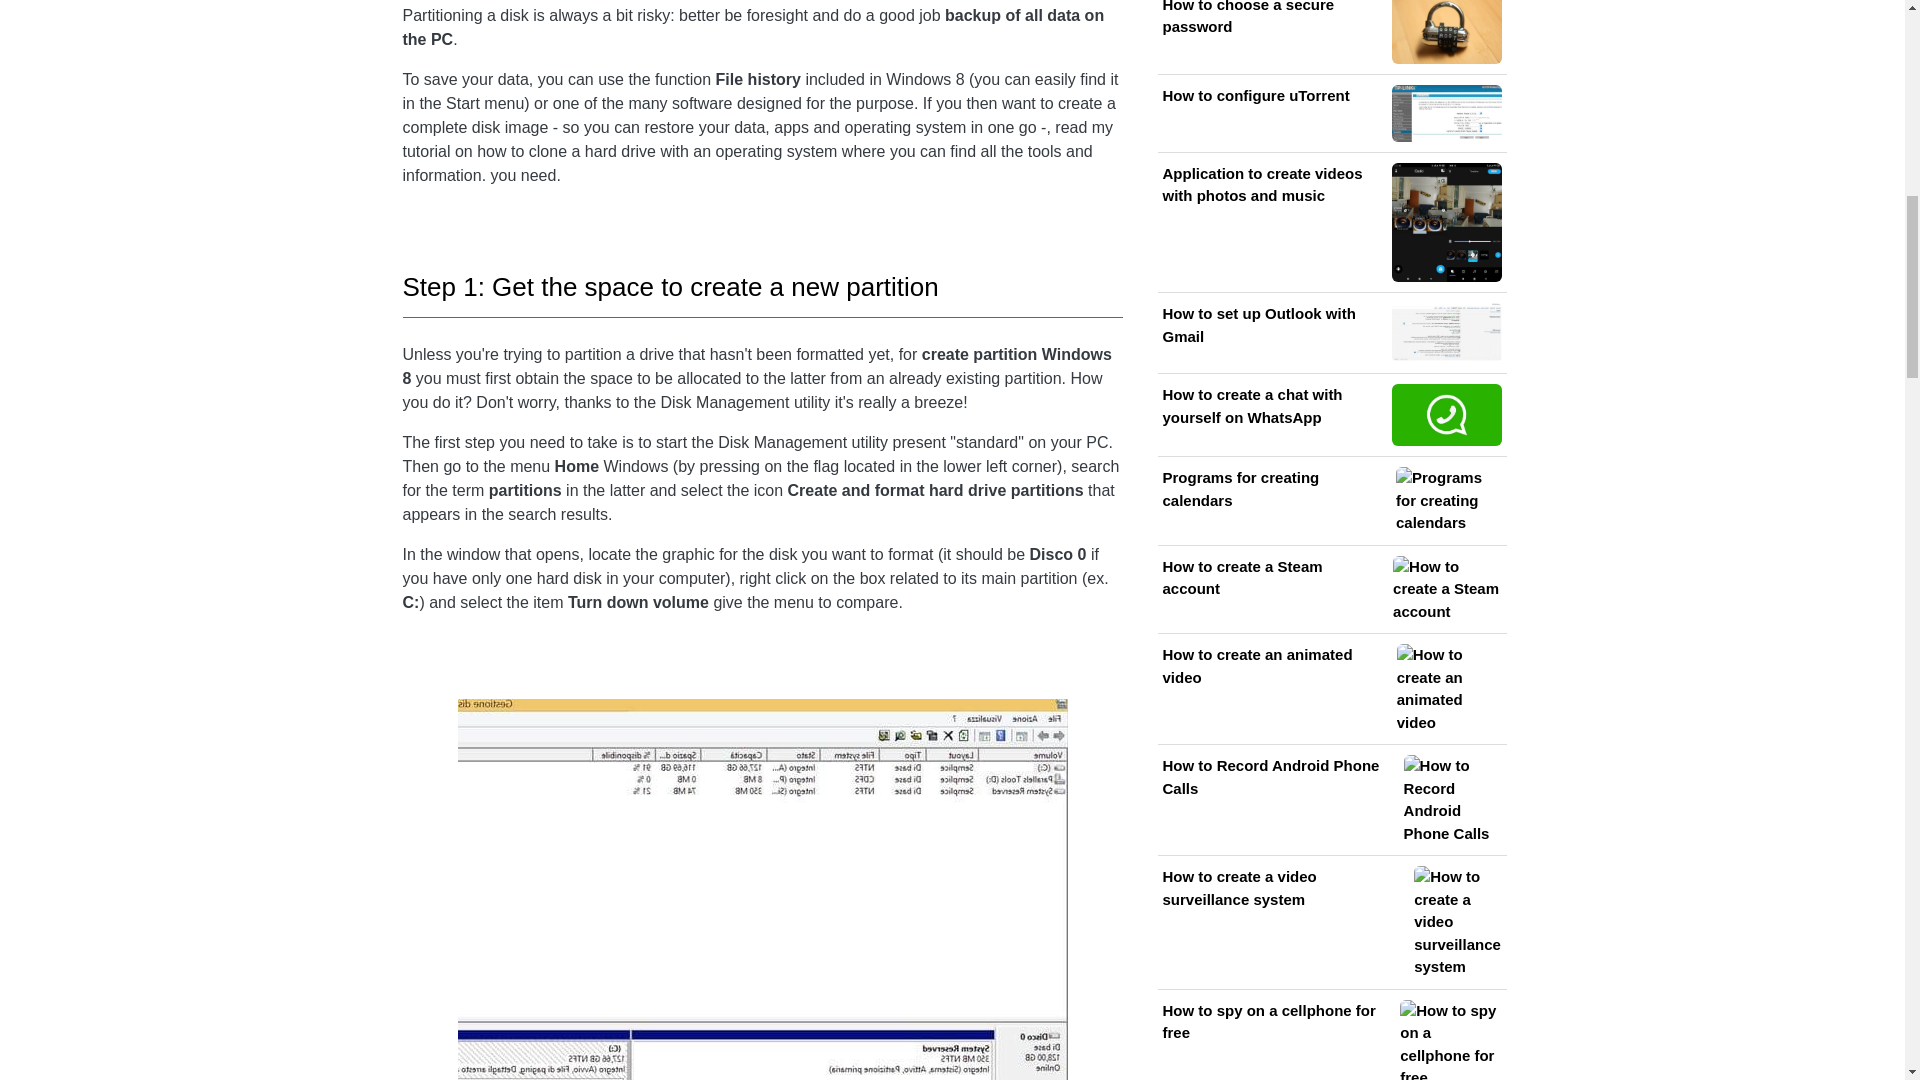  I want to click on Step 1: Get the space to create a new partition, so click(670, 287).